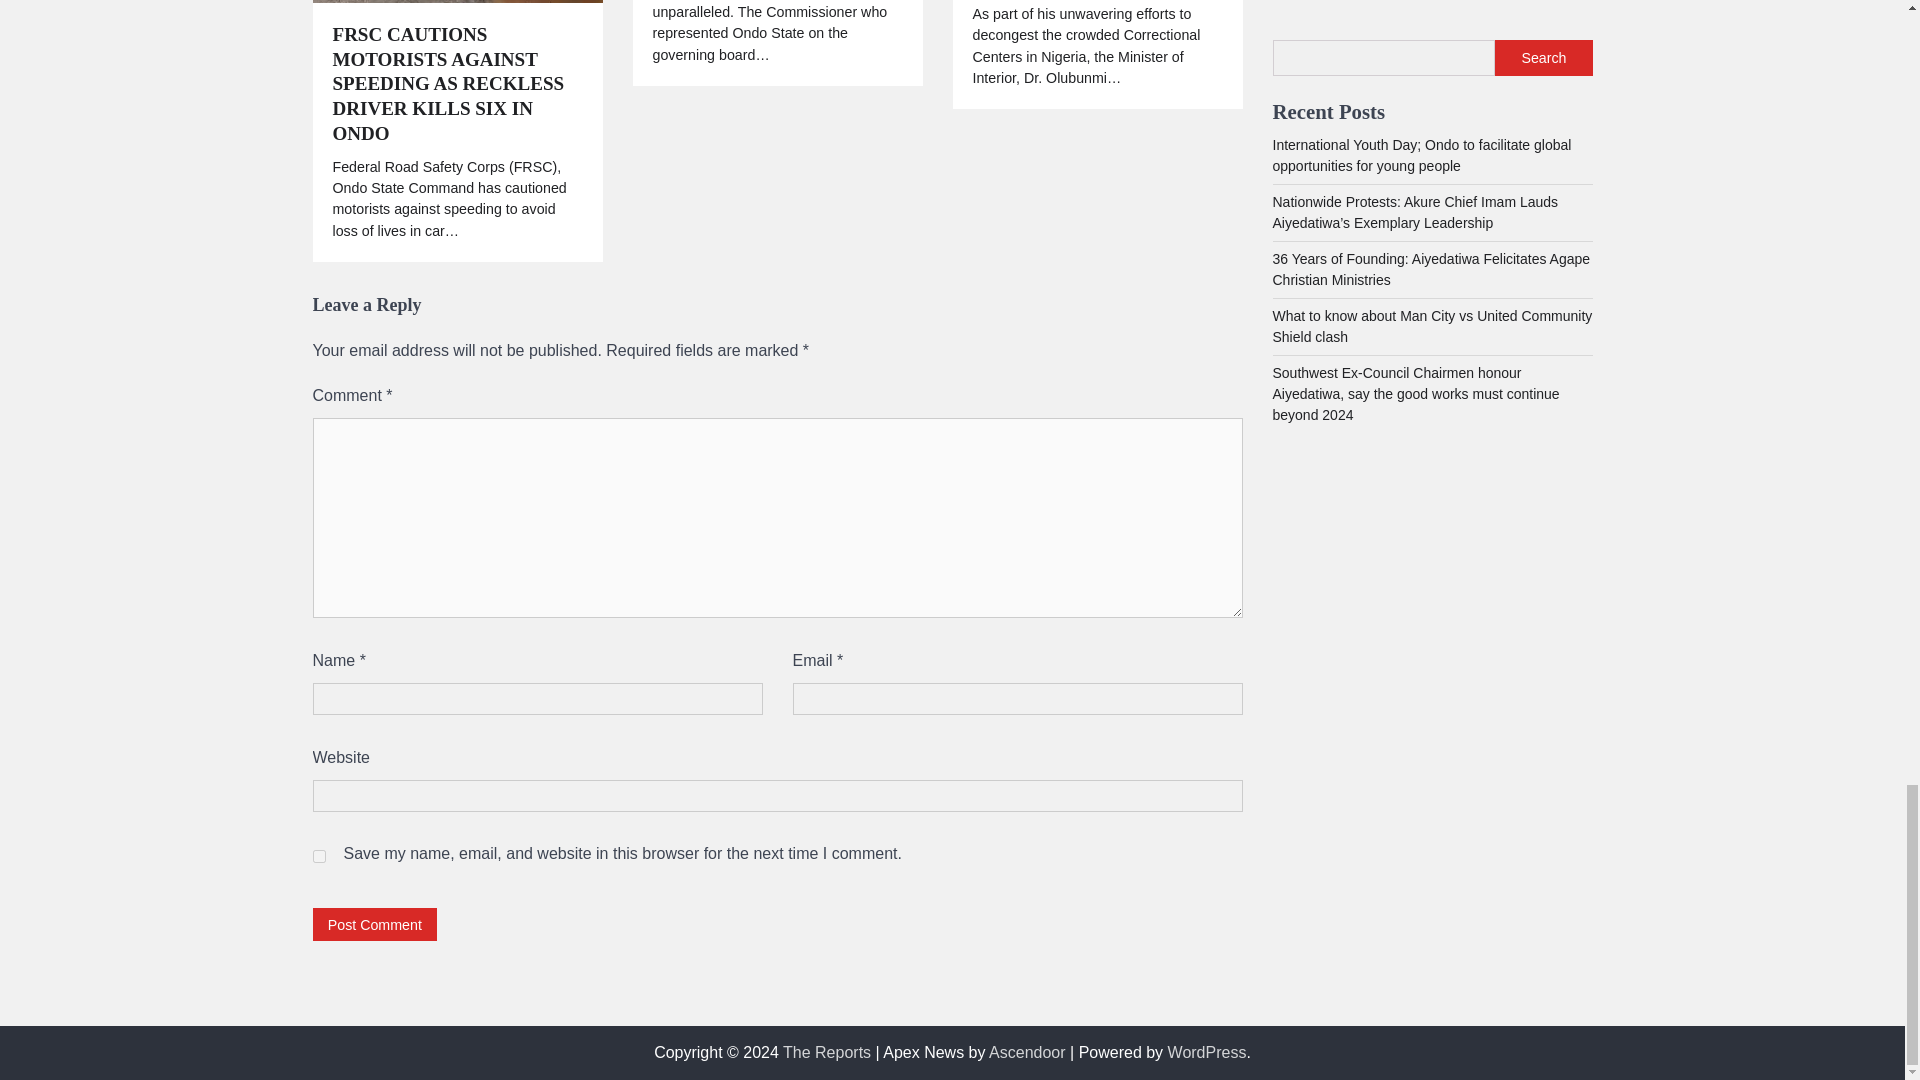  I want to click on Ascendoor, so click(1026, 1052).